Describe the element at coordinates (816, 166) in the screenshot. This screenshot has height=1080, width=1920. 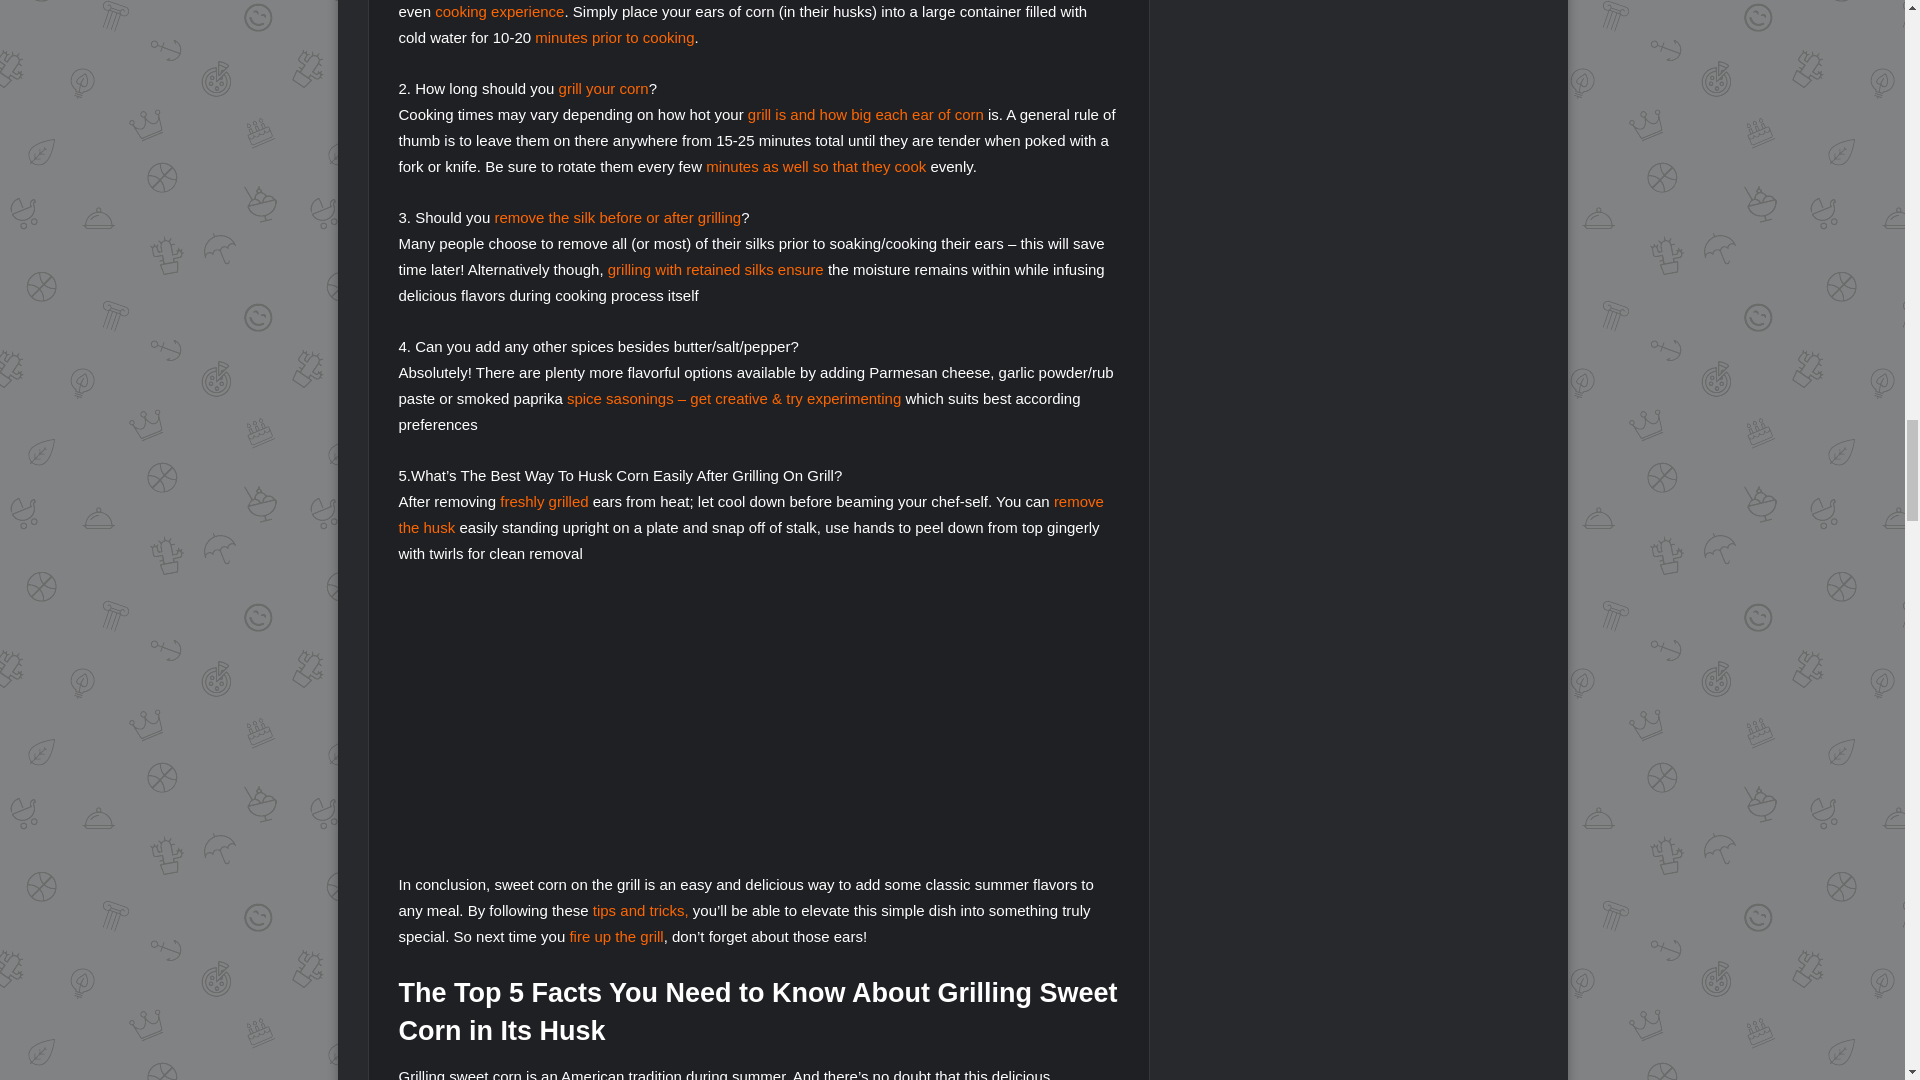
I see `minutes as well so that they cook` at that location.